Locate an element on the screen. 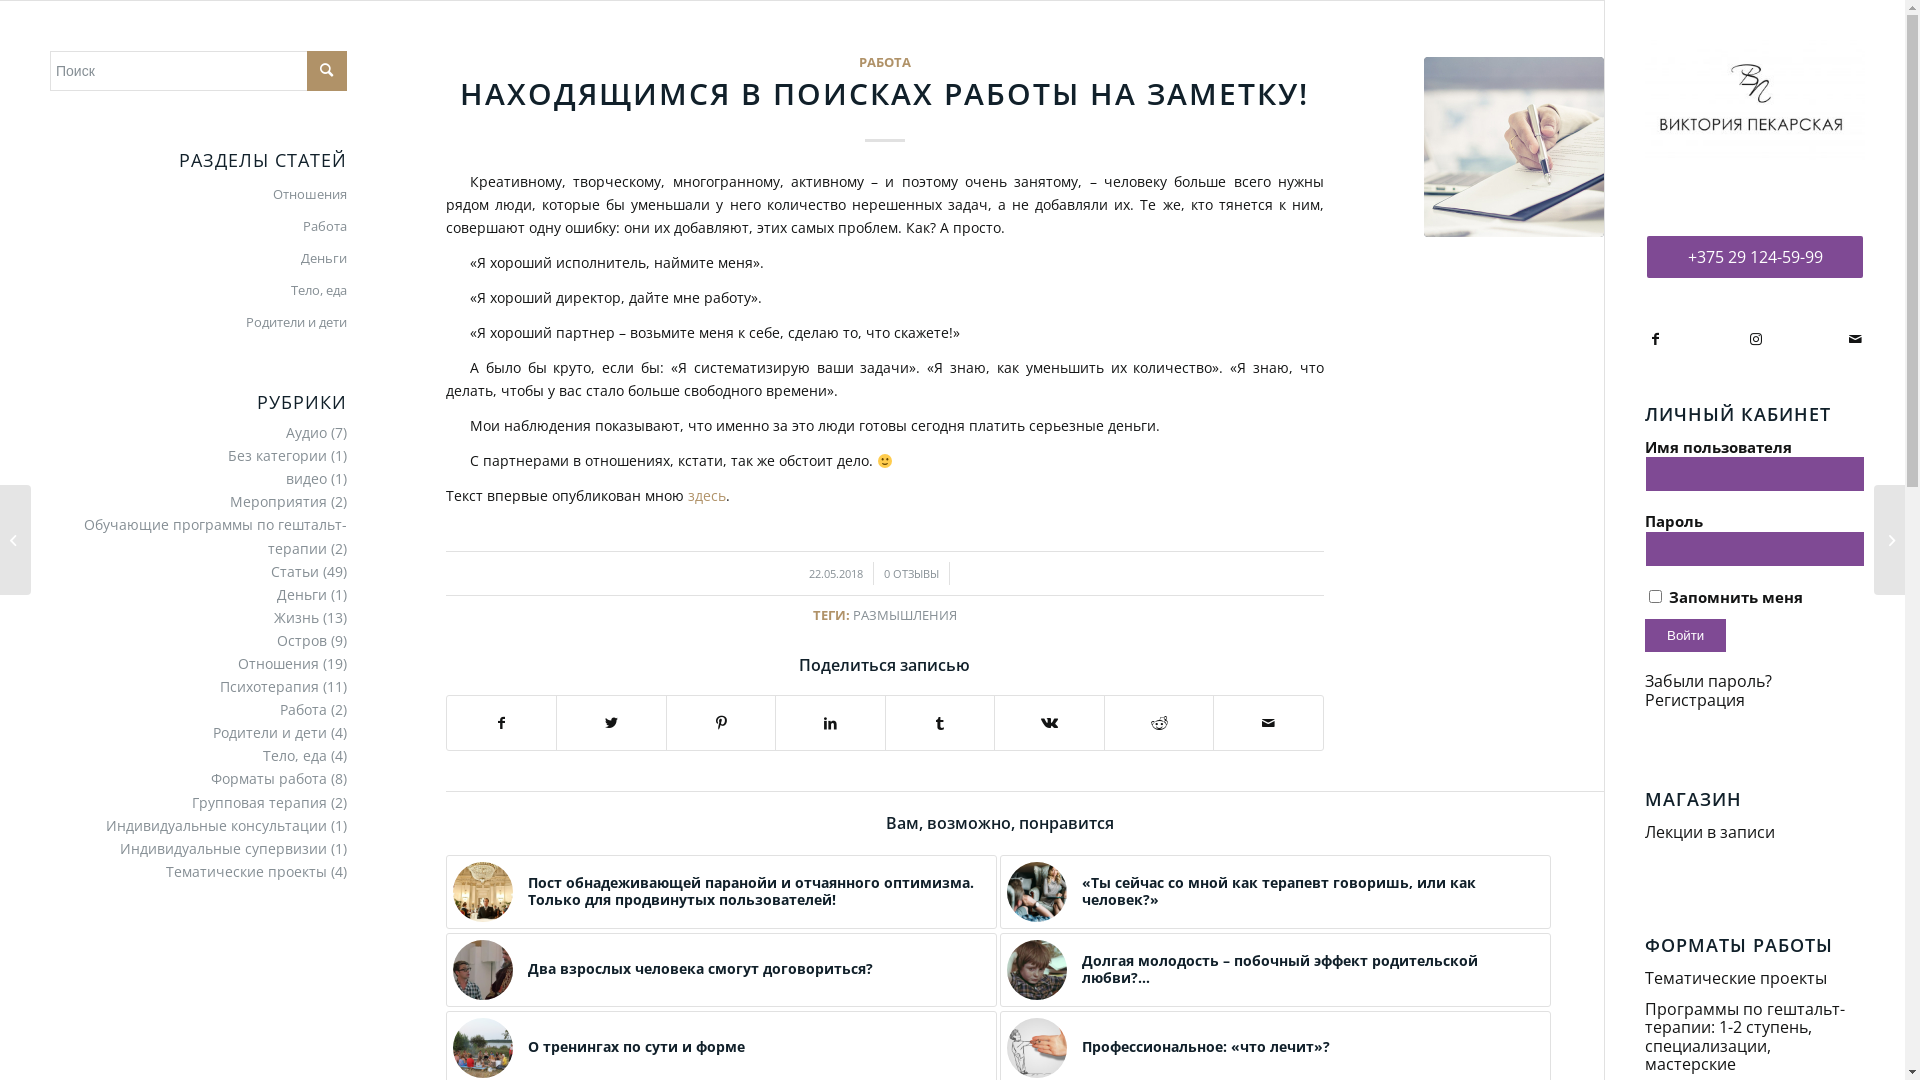  Mail is located at coordinates (1855, 339).